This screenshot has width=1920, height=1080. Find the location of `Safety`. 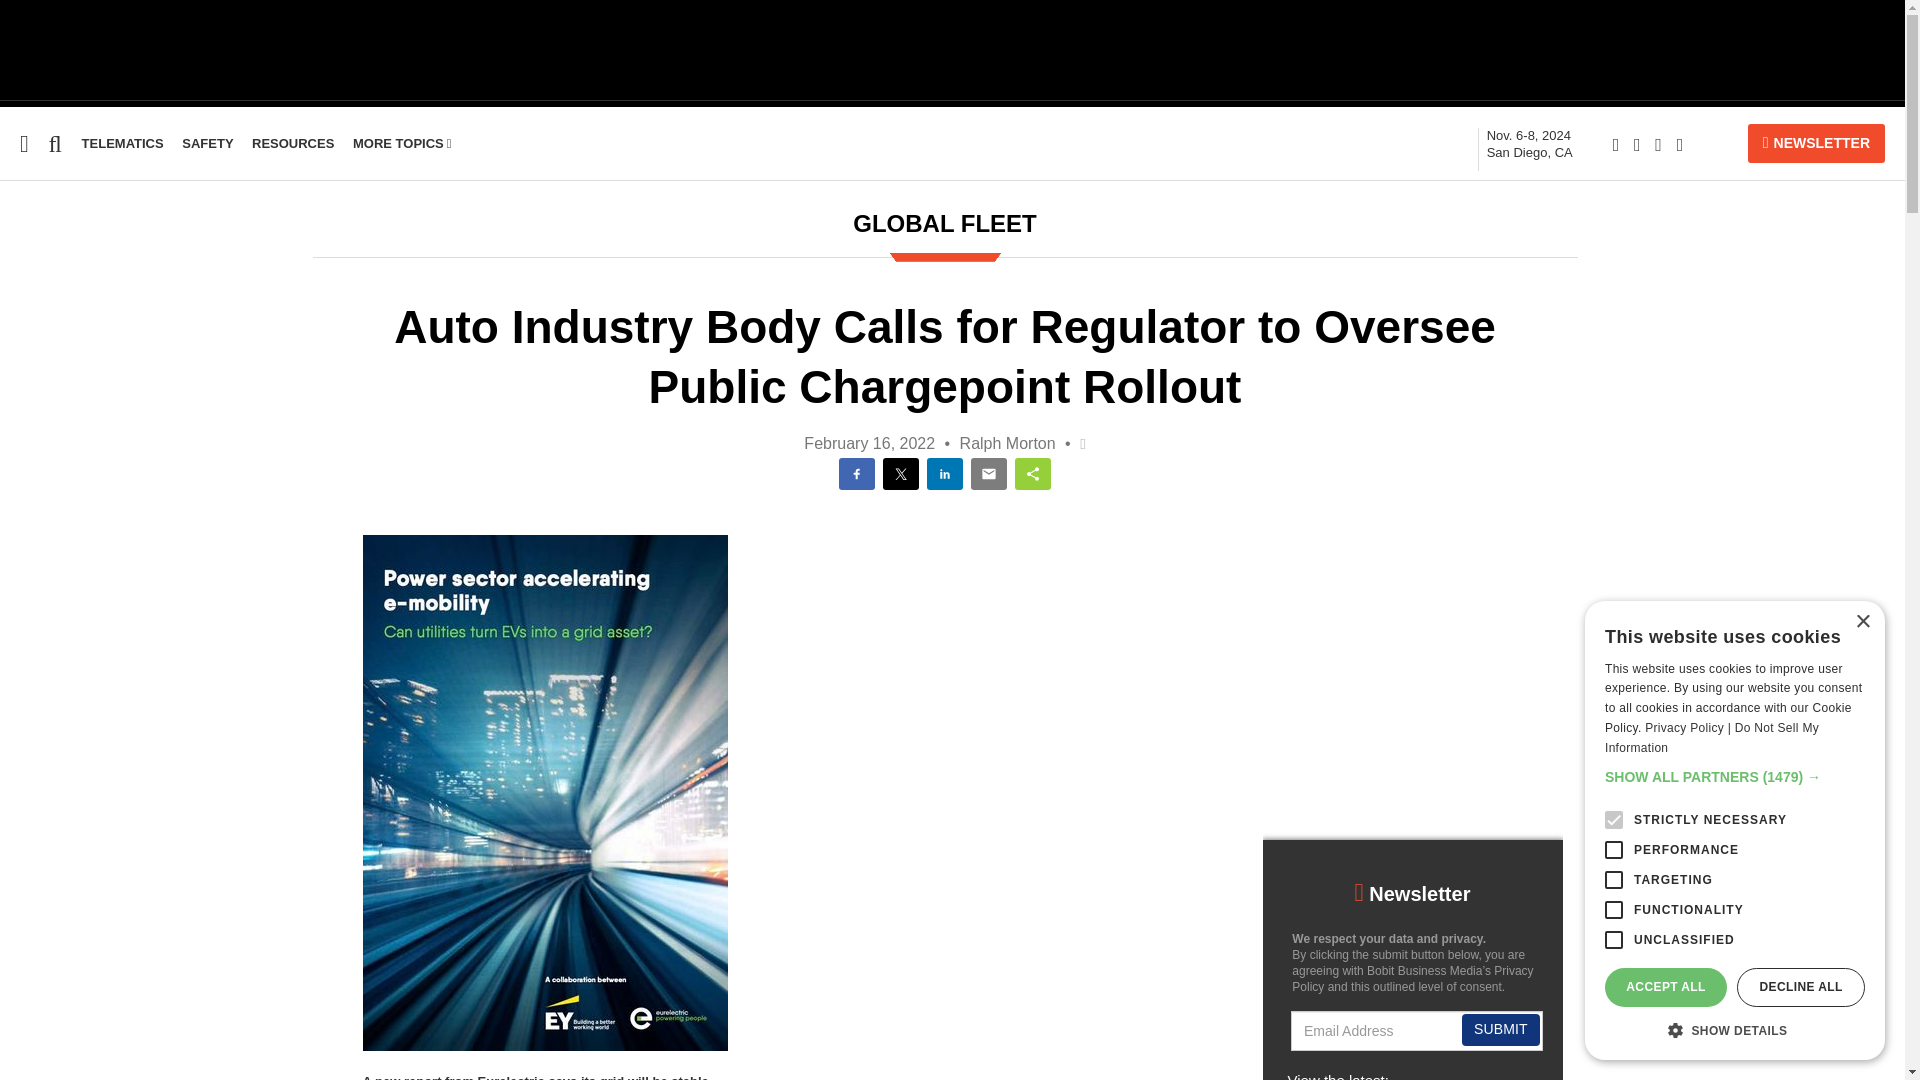

Safety is located at coordinates (207, 144).